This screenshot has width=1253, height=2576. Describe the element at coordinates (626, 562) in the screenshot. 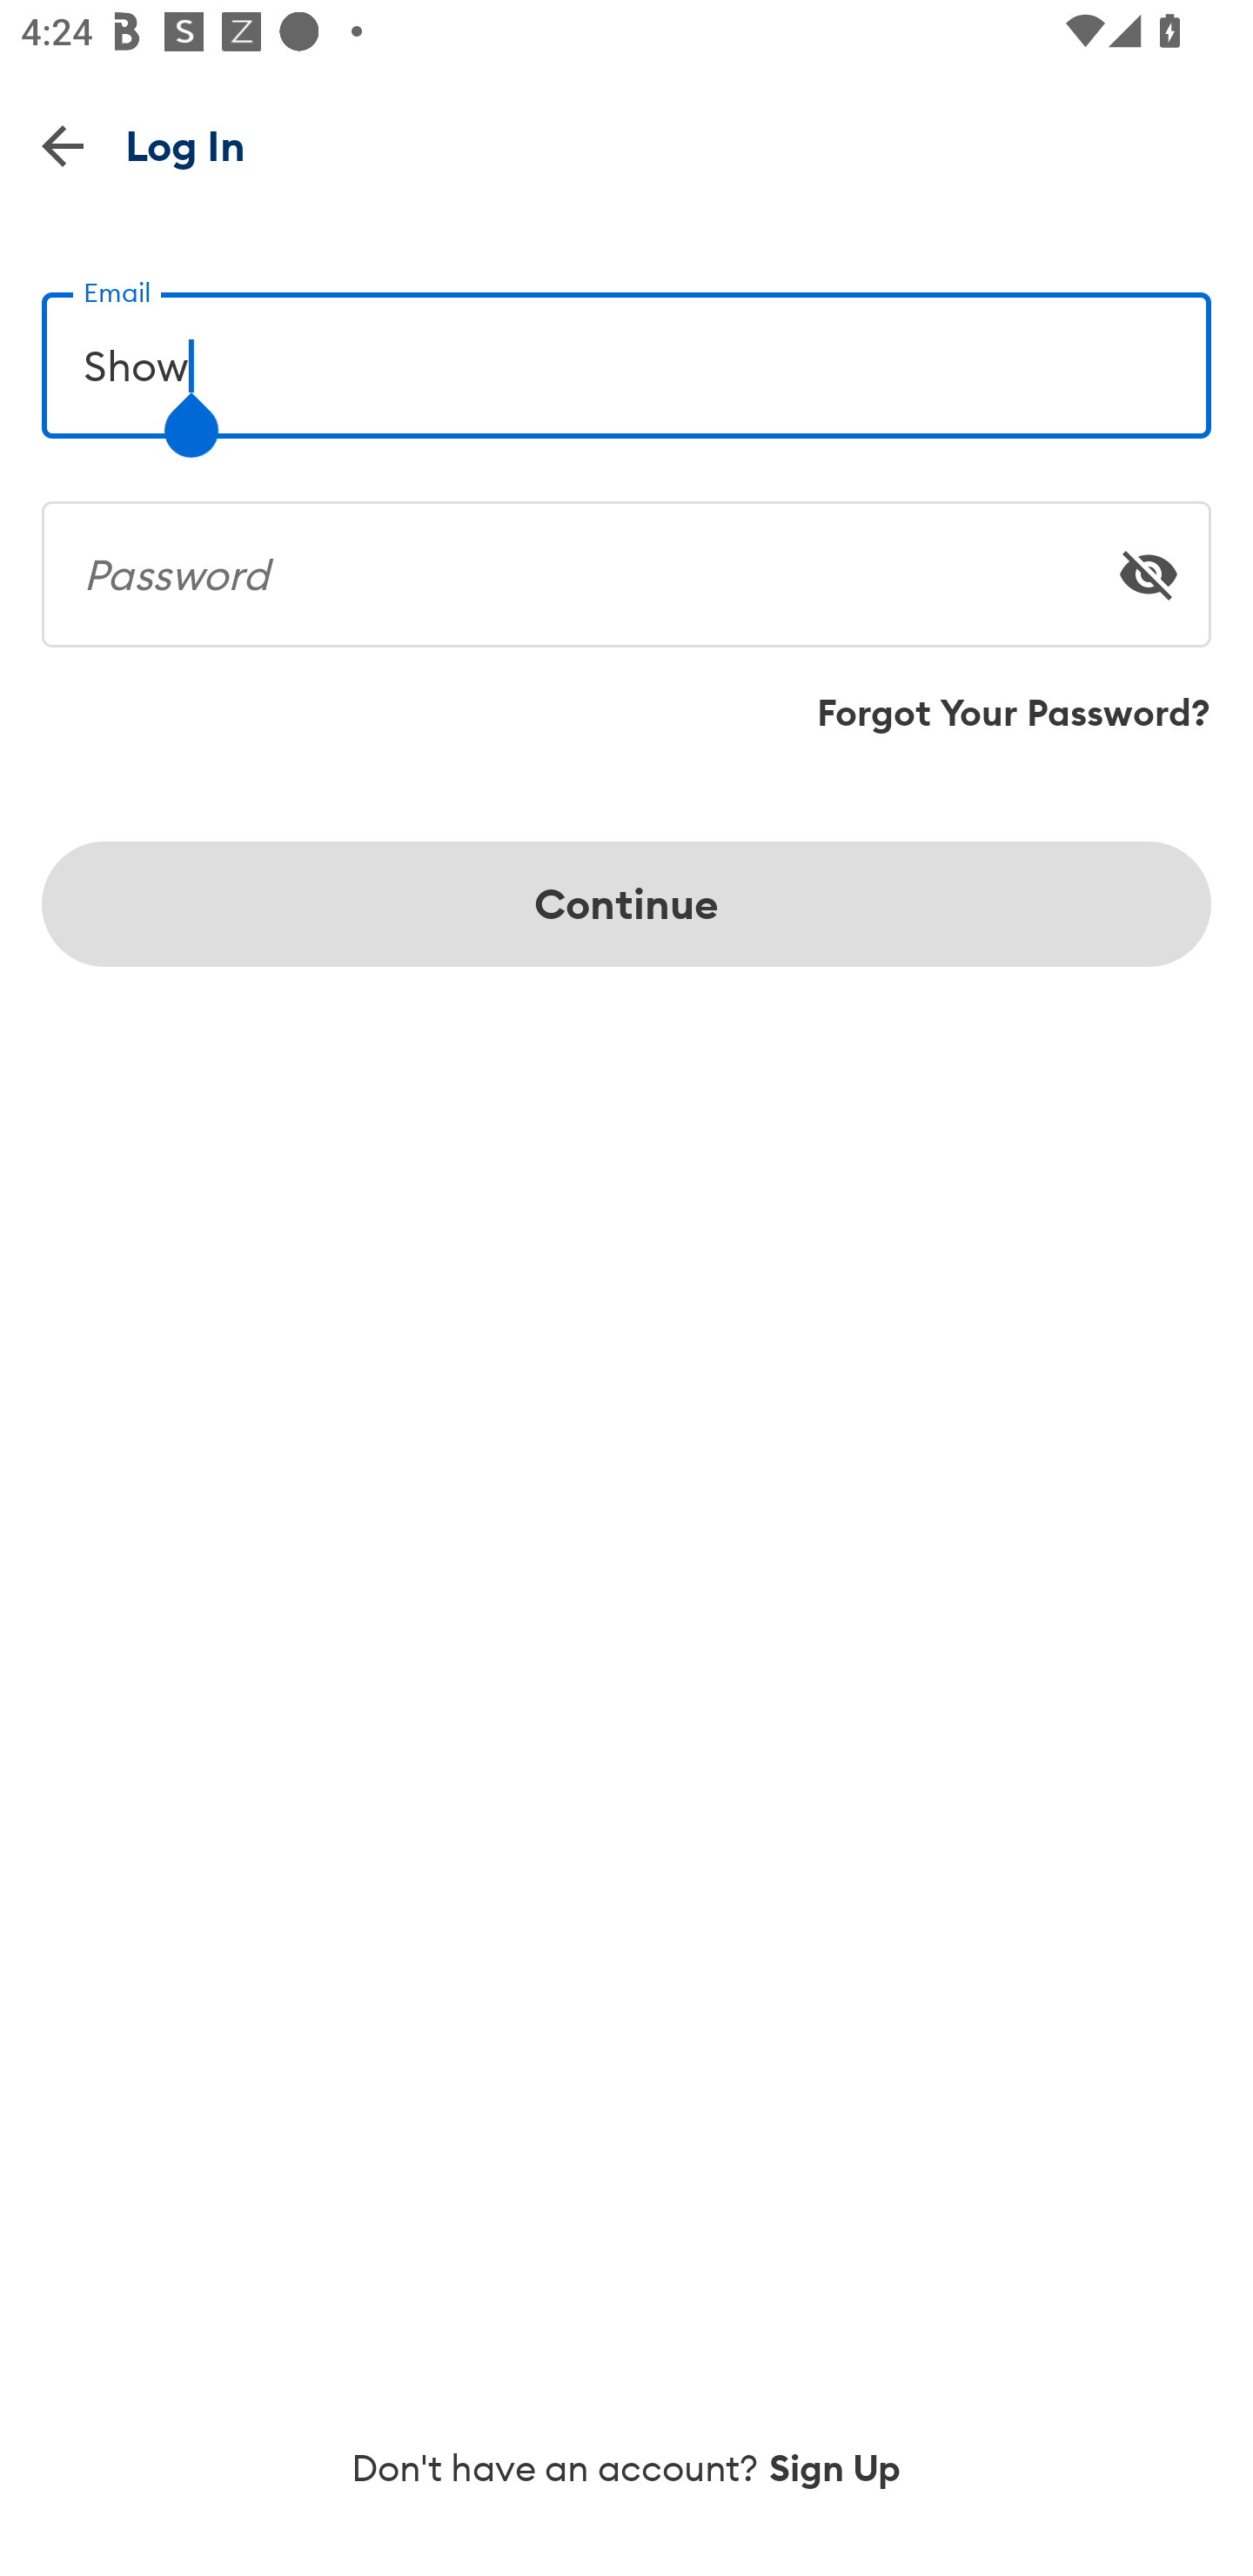

I see `Password` at that location.